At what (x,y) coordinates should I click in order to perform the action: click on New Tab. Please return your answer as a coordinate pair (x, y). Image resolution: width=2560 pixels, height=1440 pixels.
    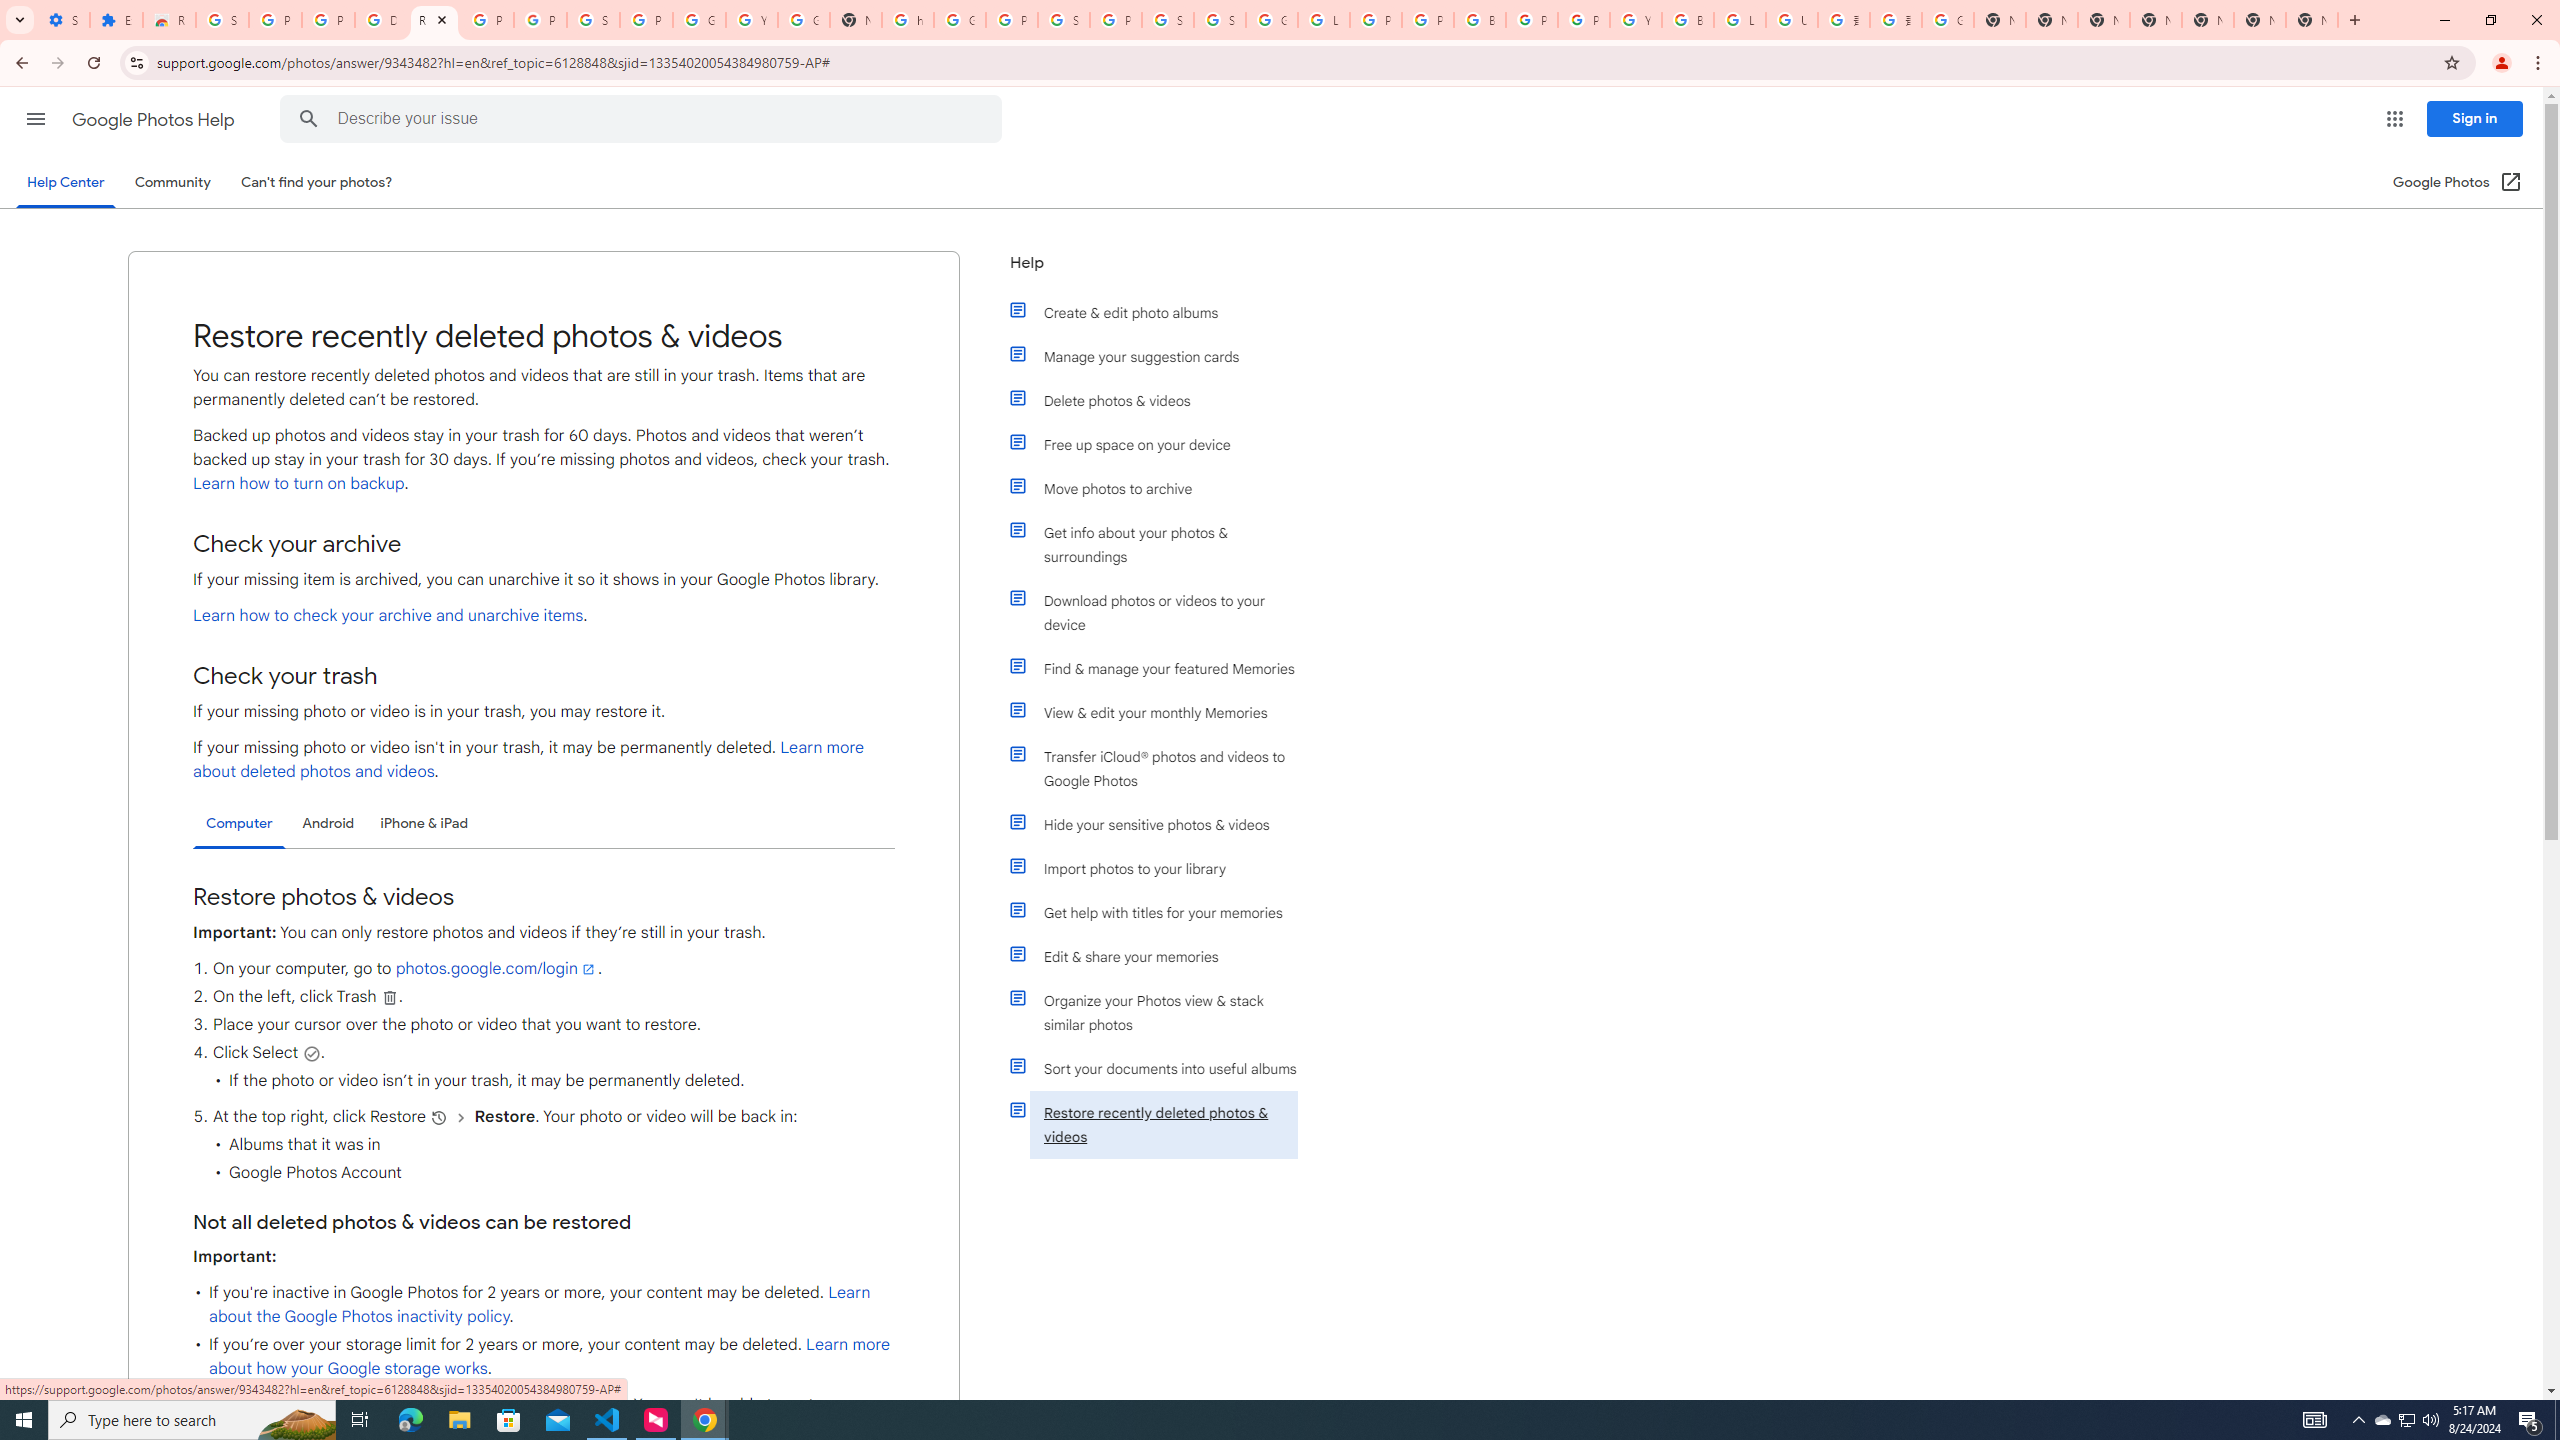
    Looking at the image, I should click on (2311, 20).